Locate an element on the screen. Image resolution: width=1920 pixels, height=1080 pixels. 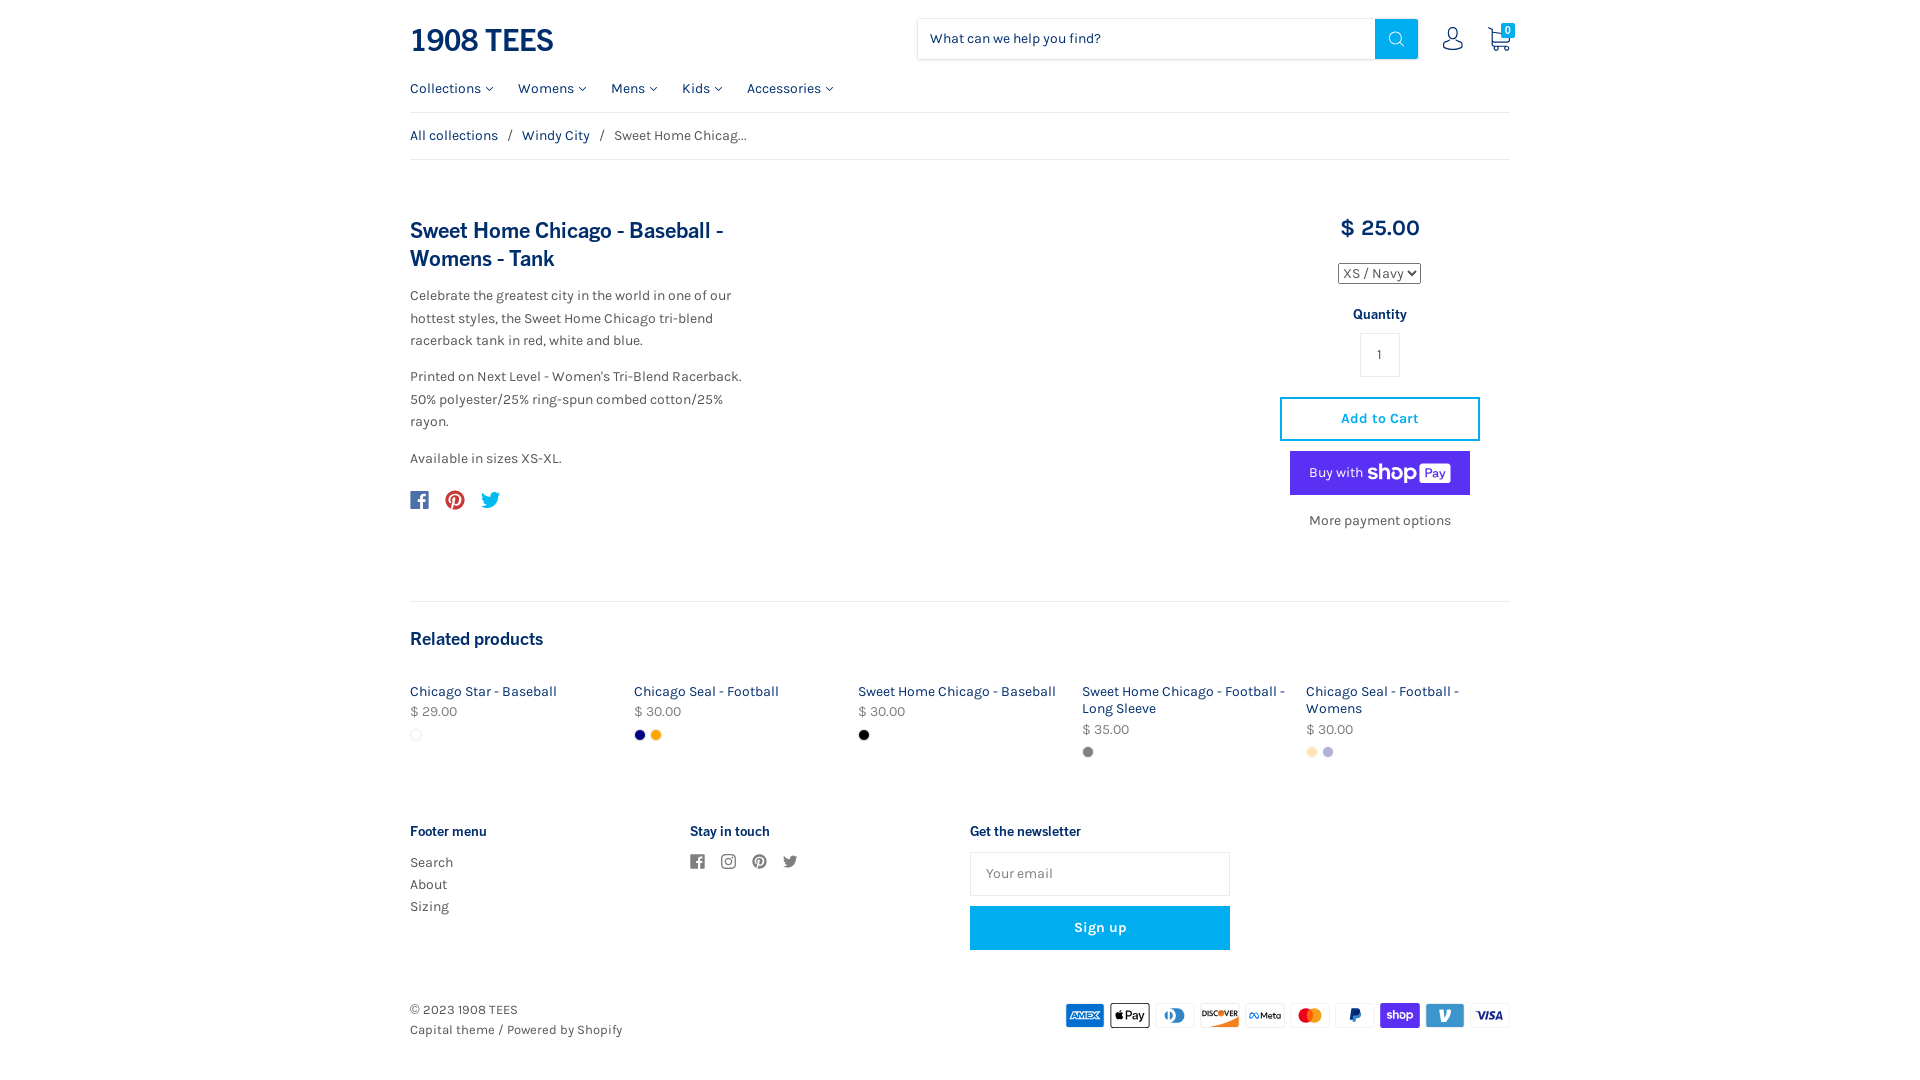
Mens is located at coordinates (646, 88).